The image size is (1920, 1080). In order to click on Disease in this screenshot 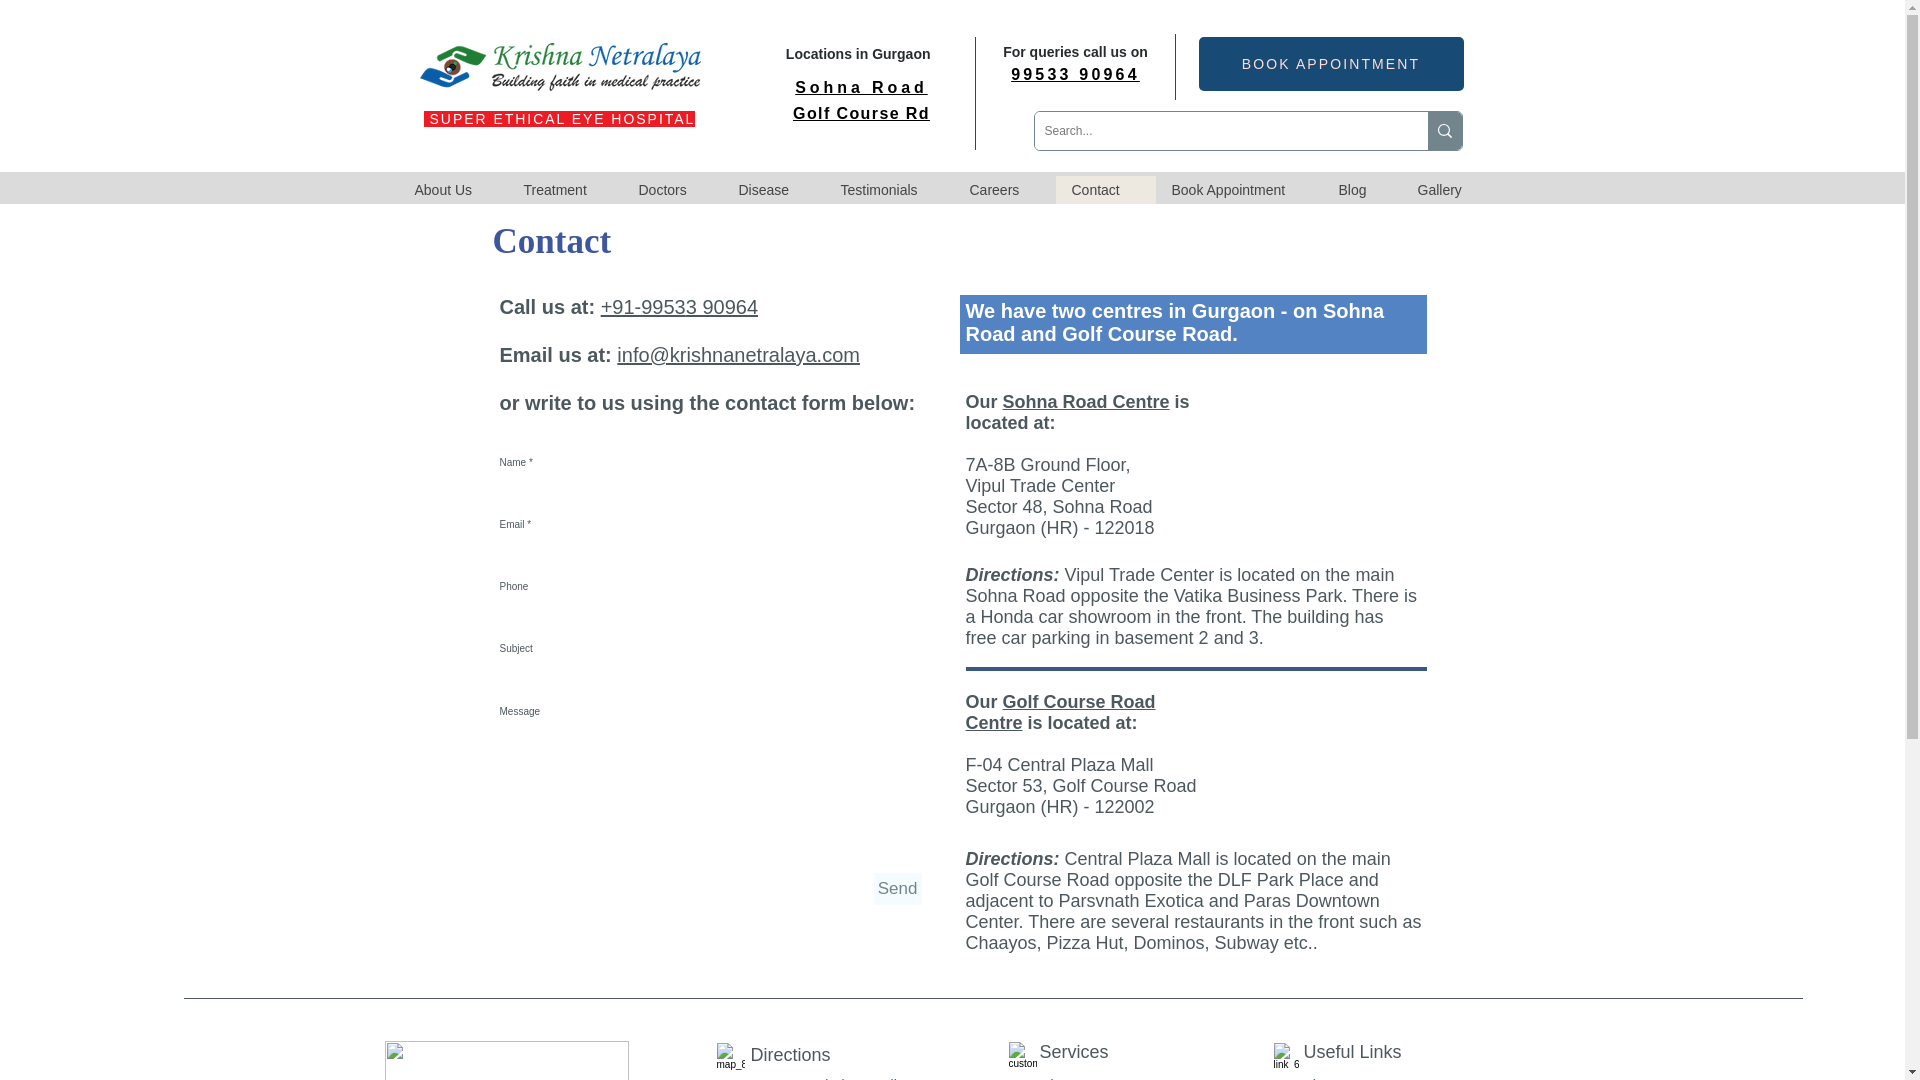, I will do `click(772, 190)`.